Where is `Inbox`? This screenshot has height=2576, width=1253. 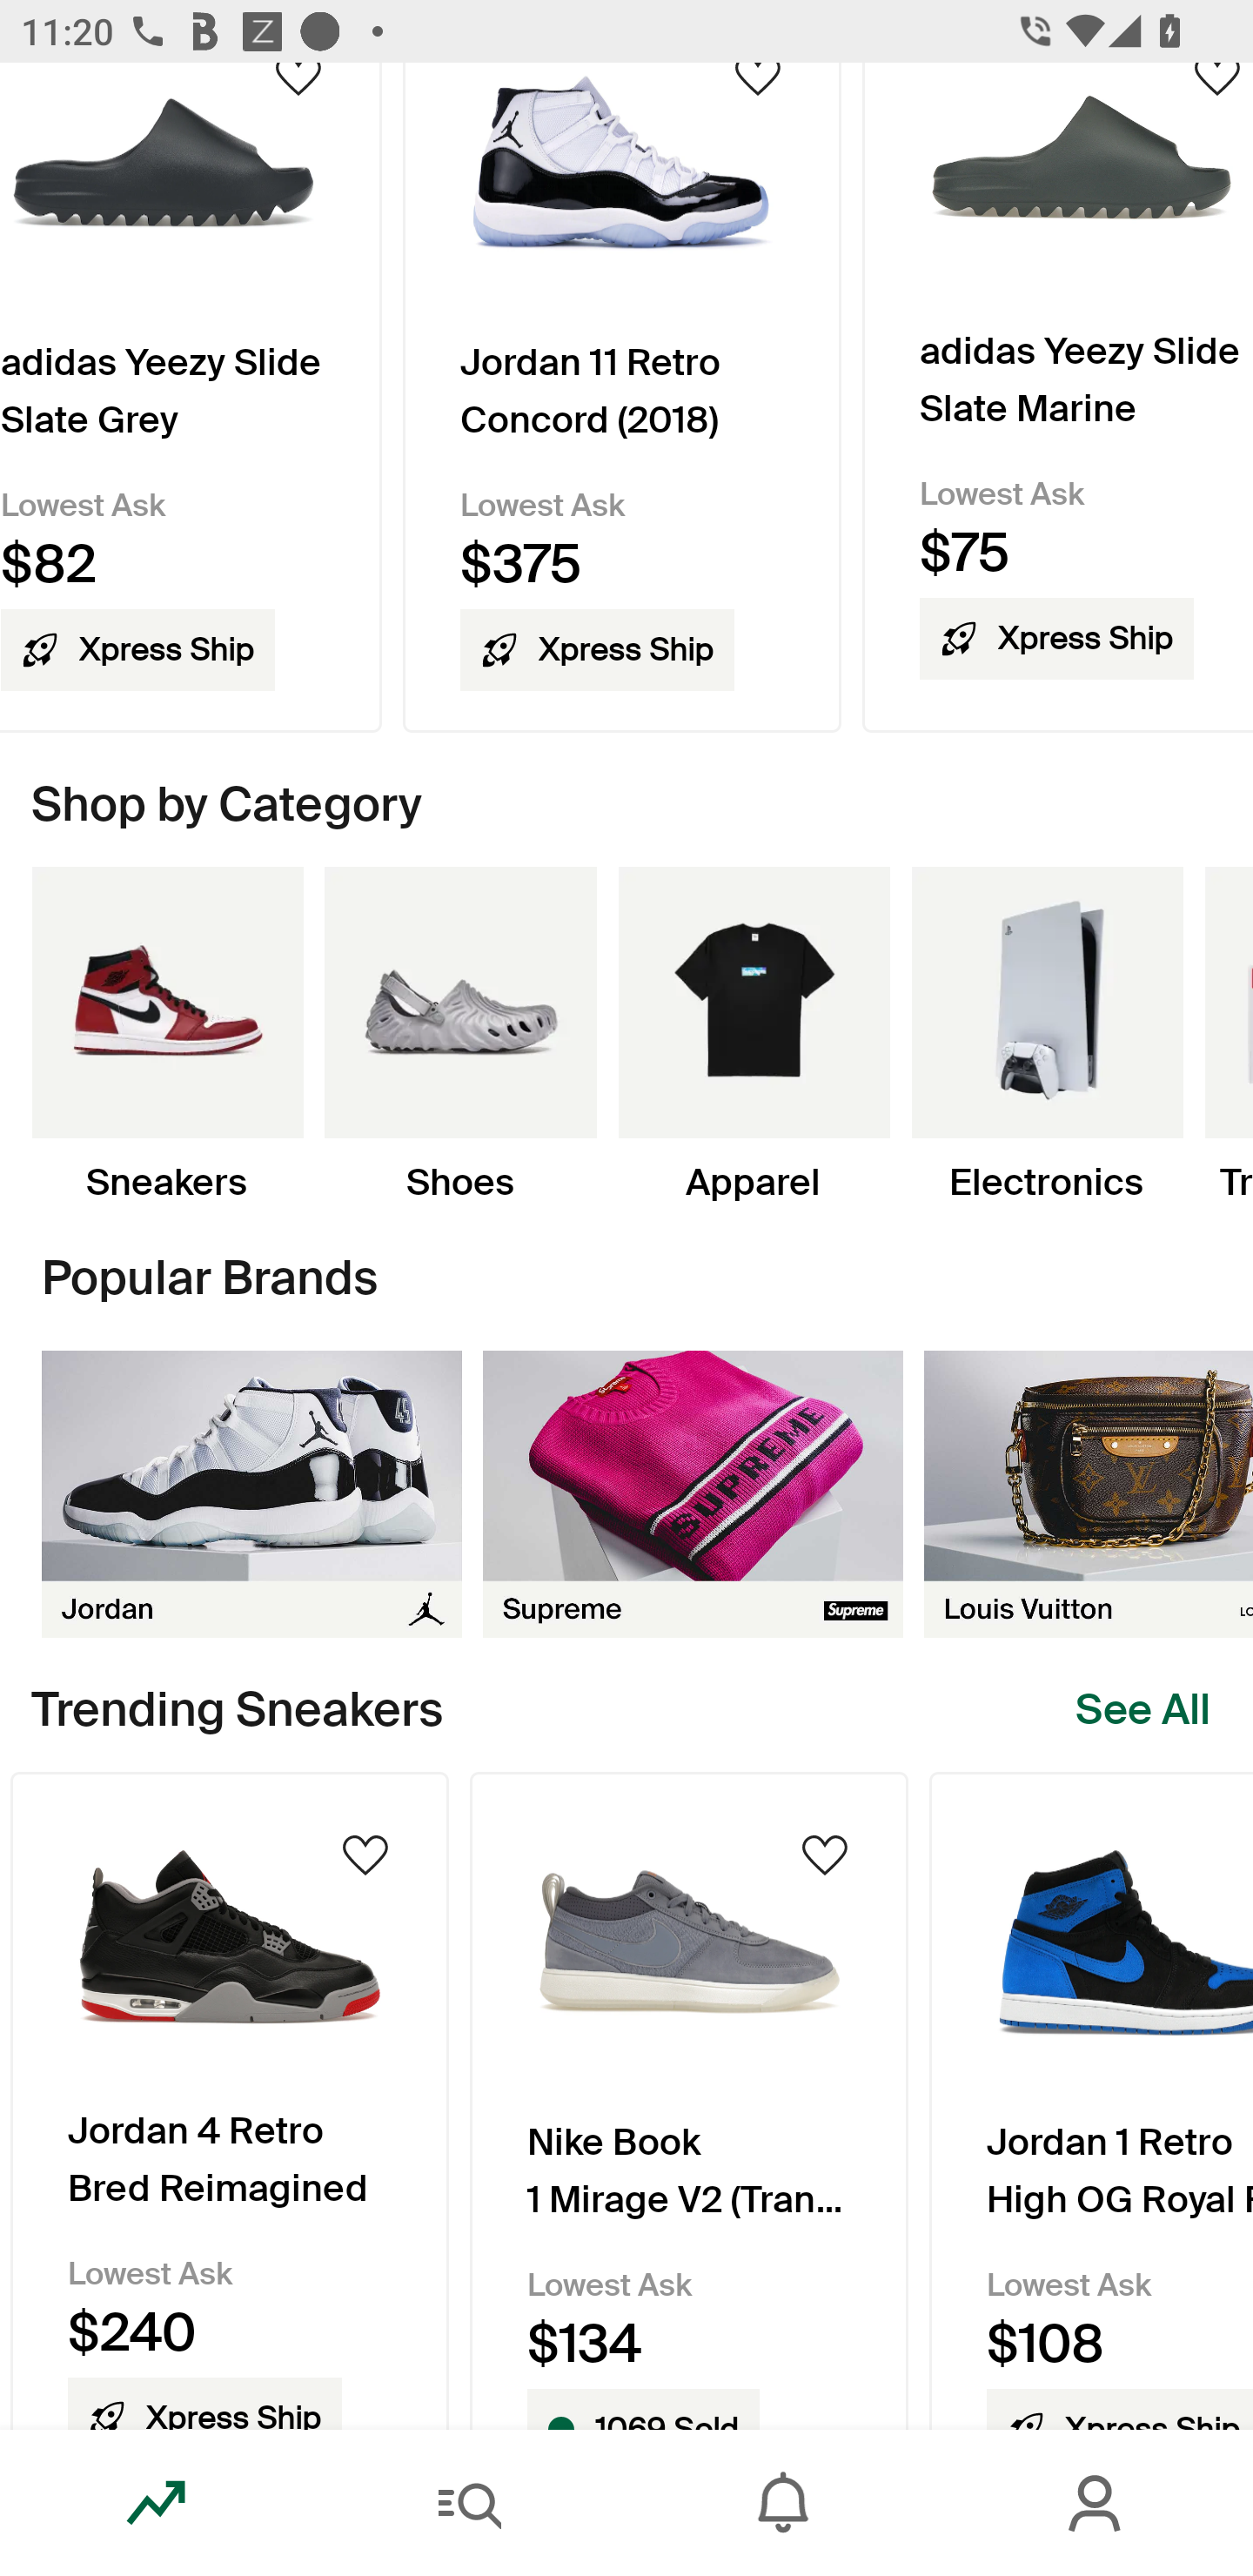
Inbox is located at coordinates (783, 2503).